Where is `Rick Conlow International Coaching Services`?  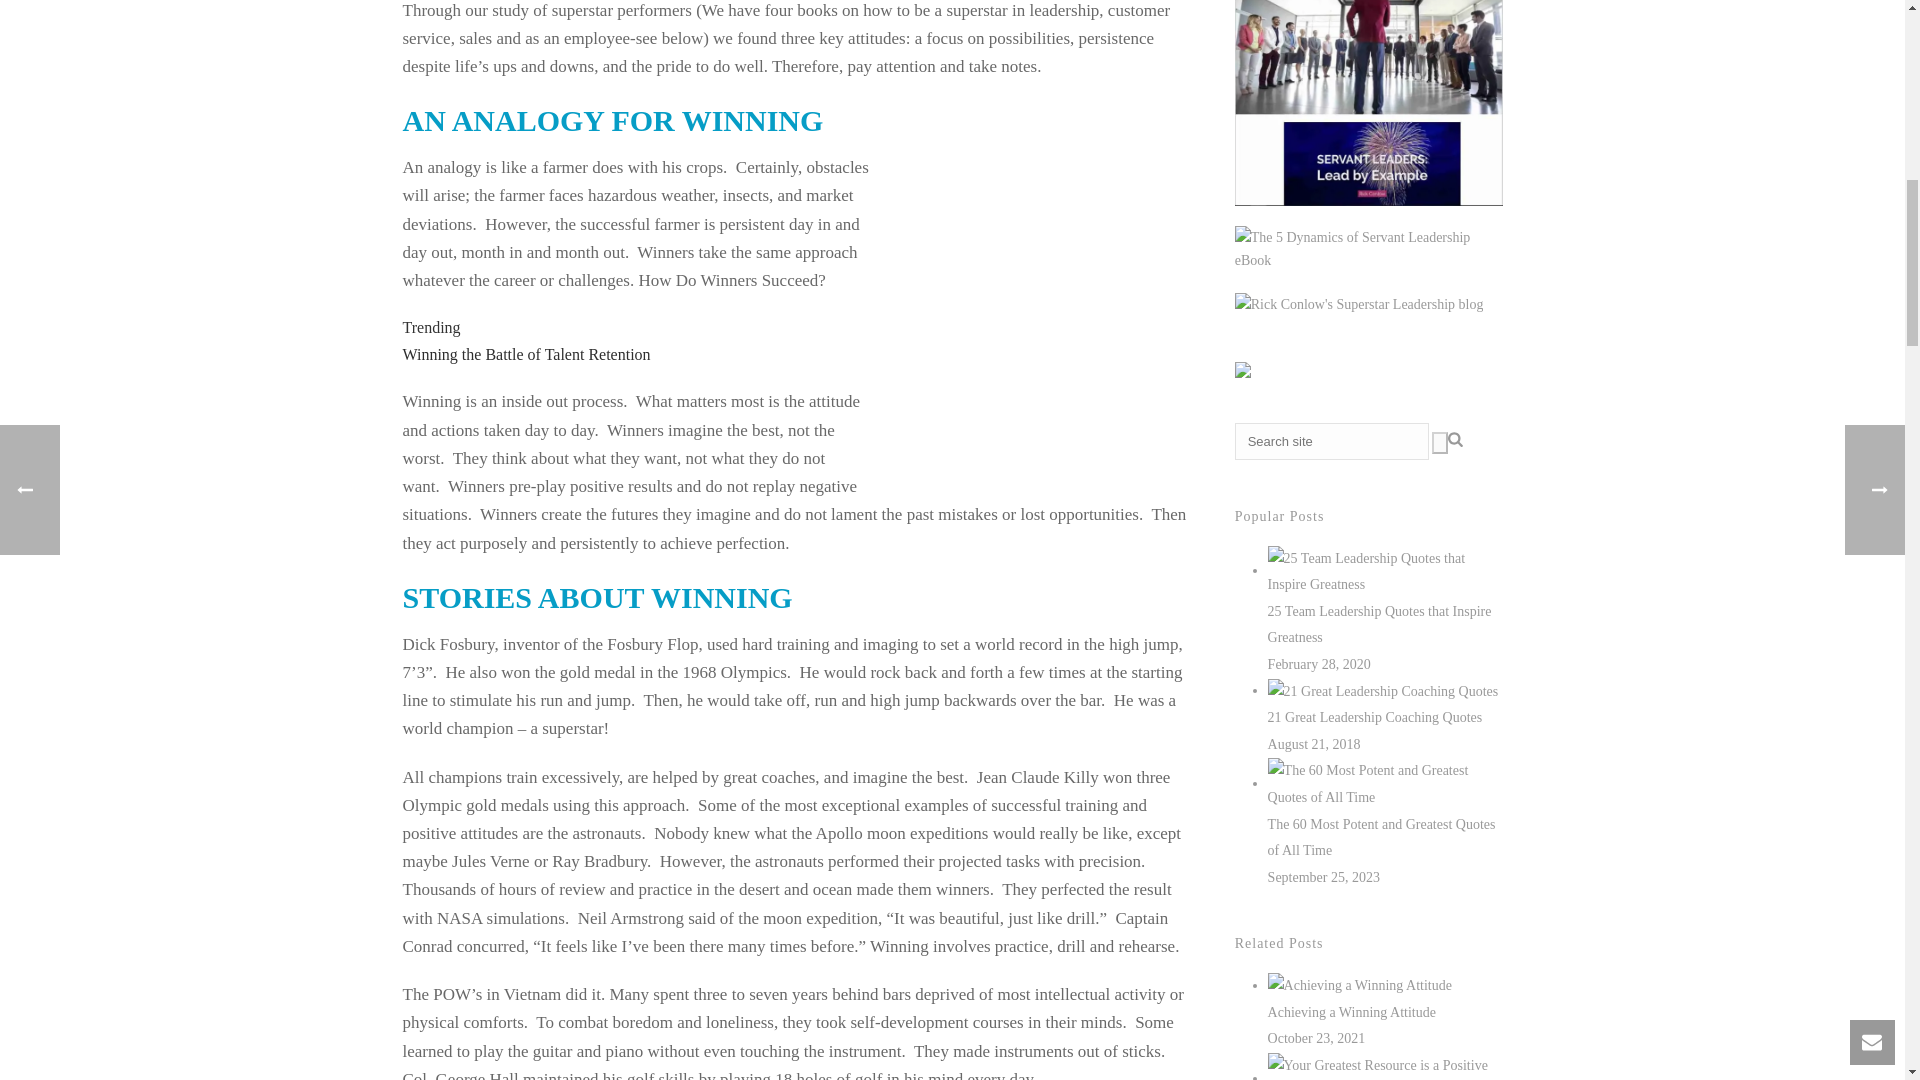 Rick Conlow International Coaching Services is located at coordinates (1359, 304).